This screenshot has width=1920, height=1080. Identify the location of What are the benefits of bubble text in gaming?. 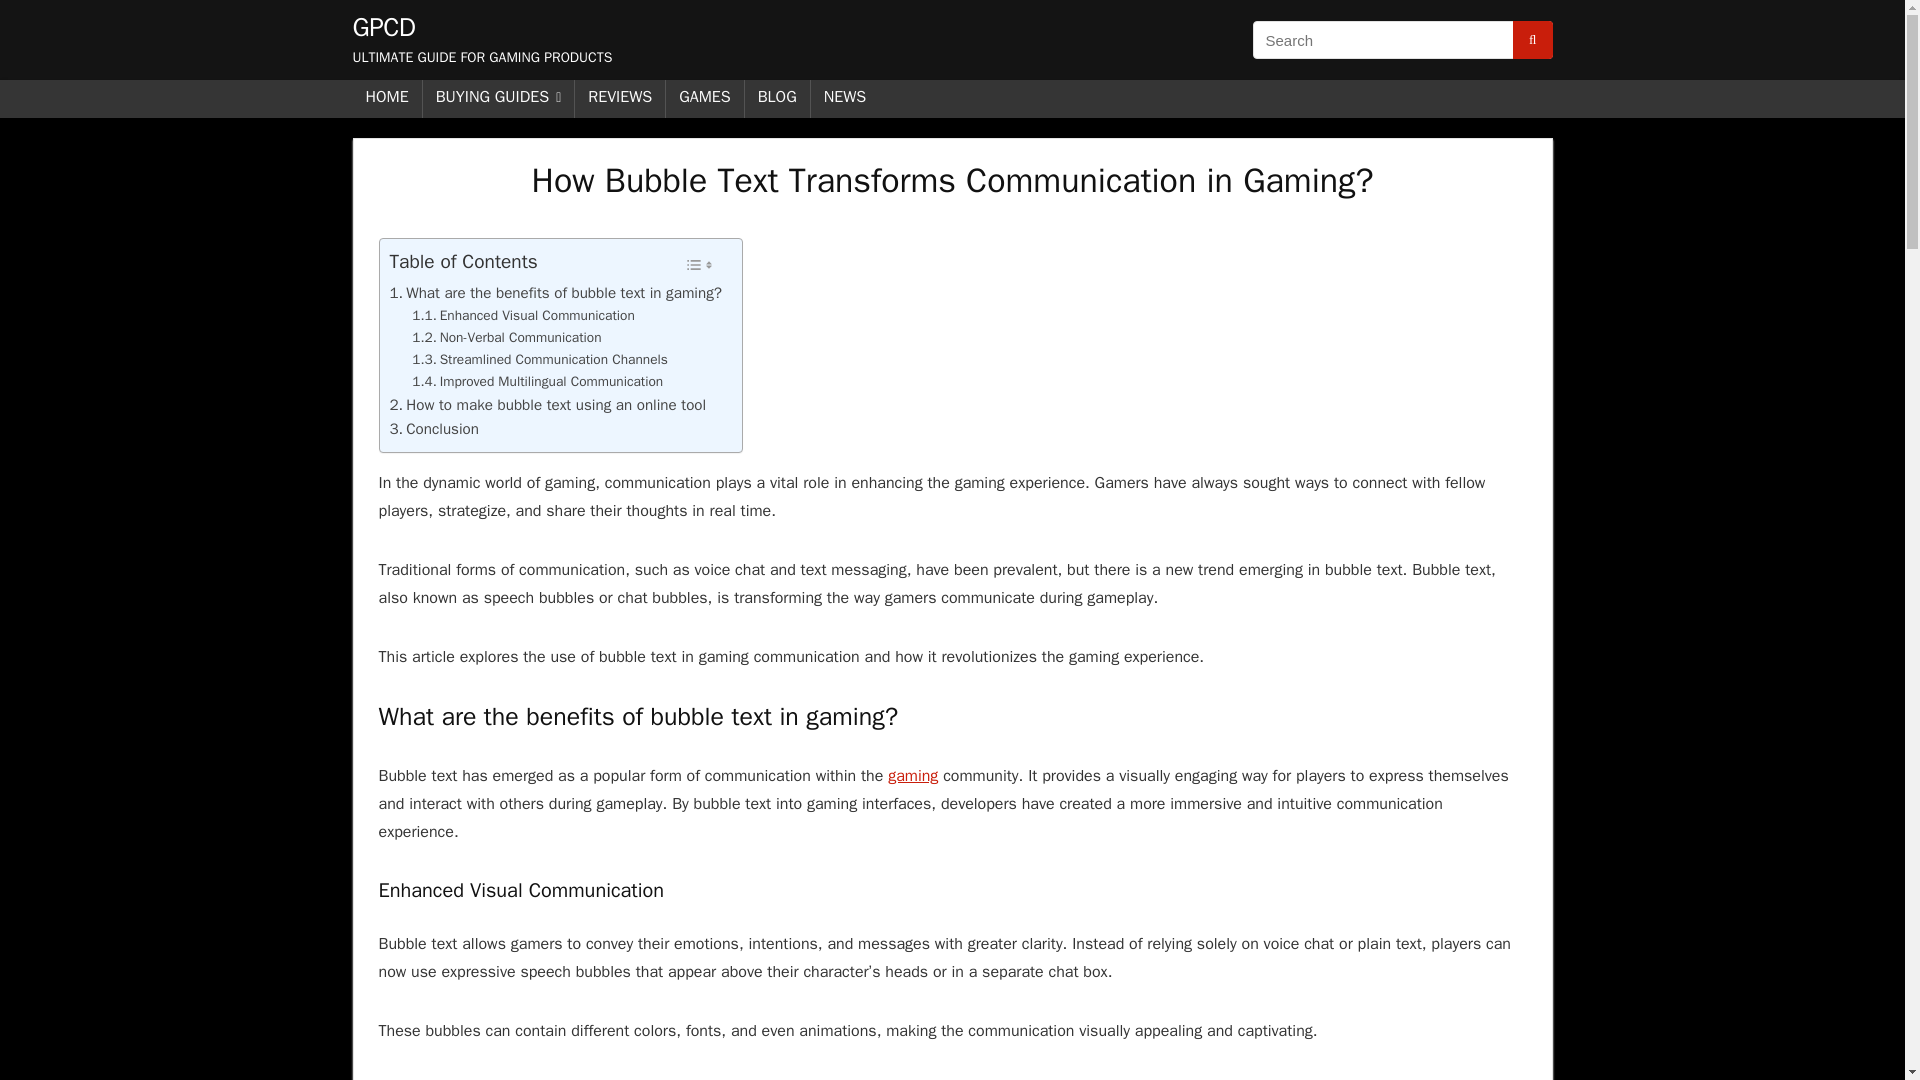
(555, 292).